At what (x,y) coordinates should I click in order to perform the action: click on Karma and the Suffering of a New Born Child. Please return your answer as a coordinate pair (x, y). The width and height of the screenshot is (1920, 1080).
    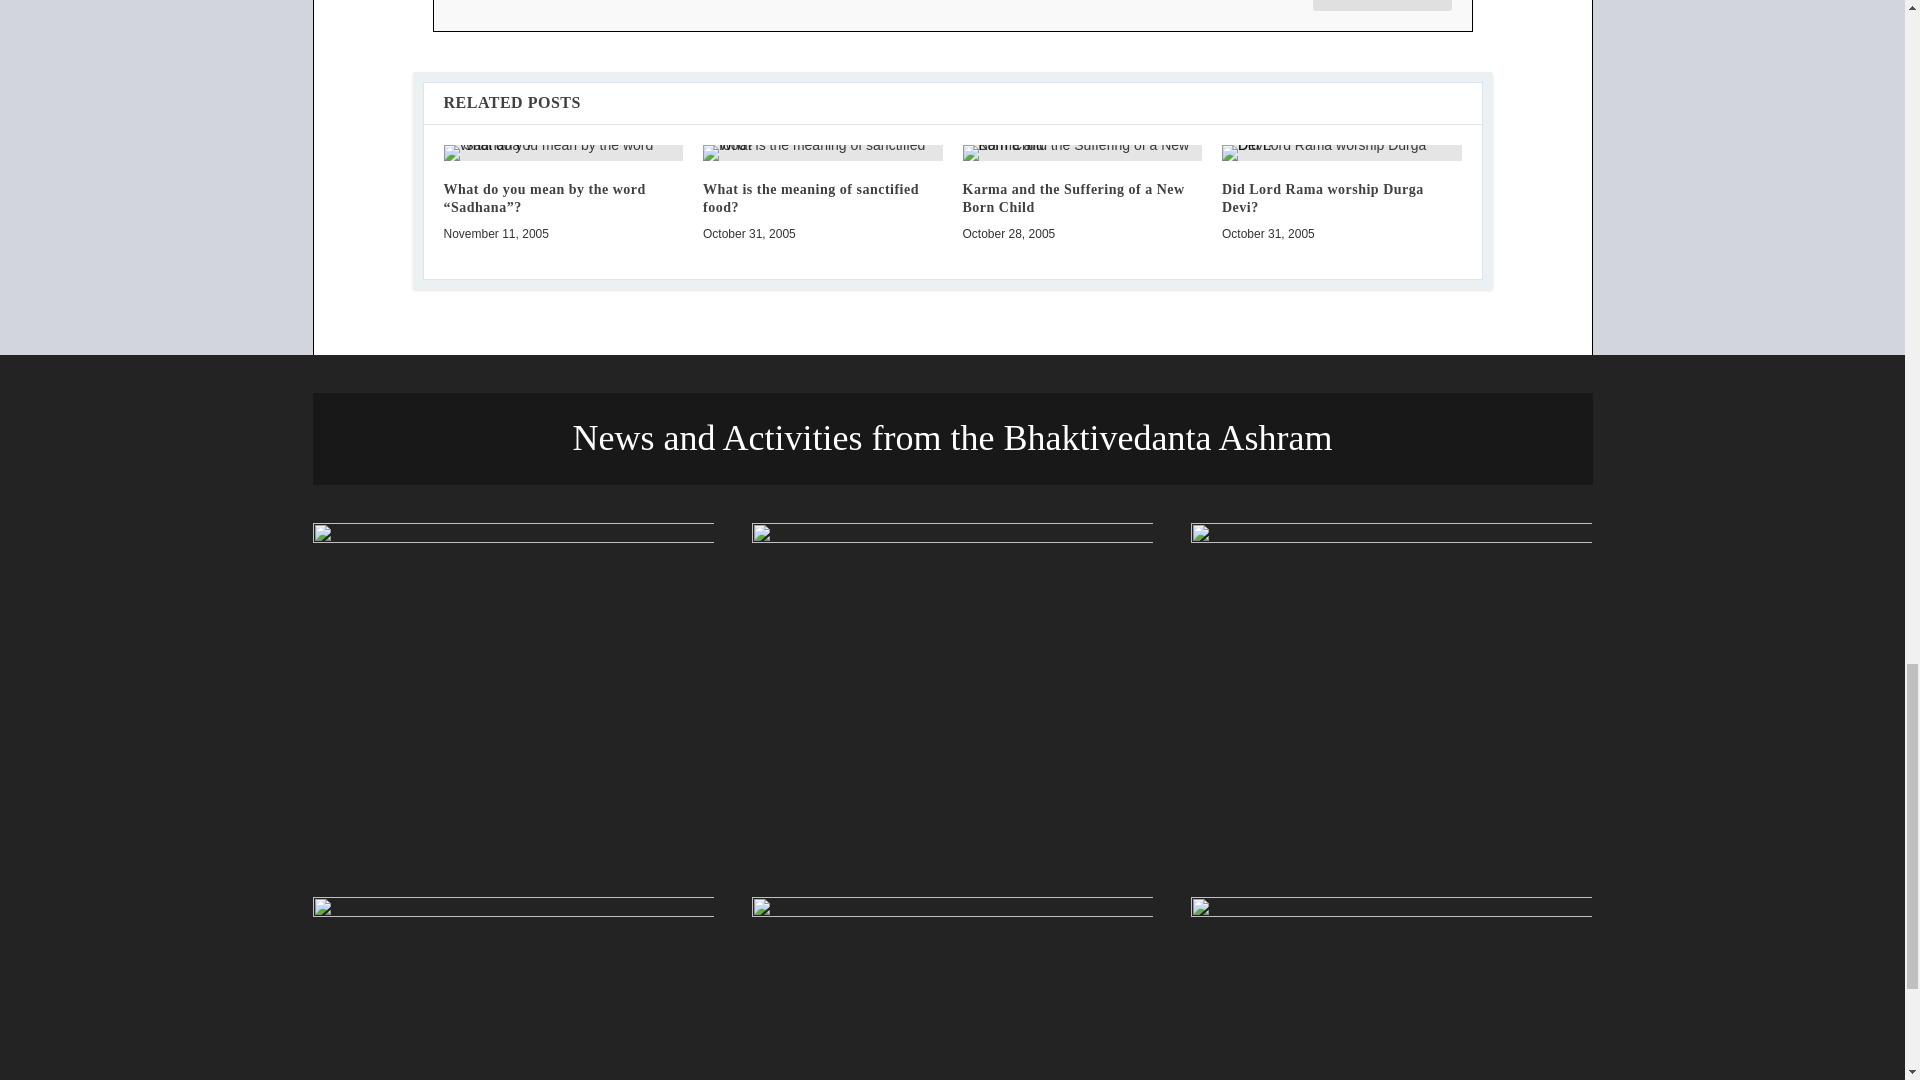
    Looking at the image, I should click on (1081, 152).